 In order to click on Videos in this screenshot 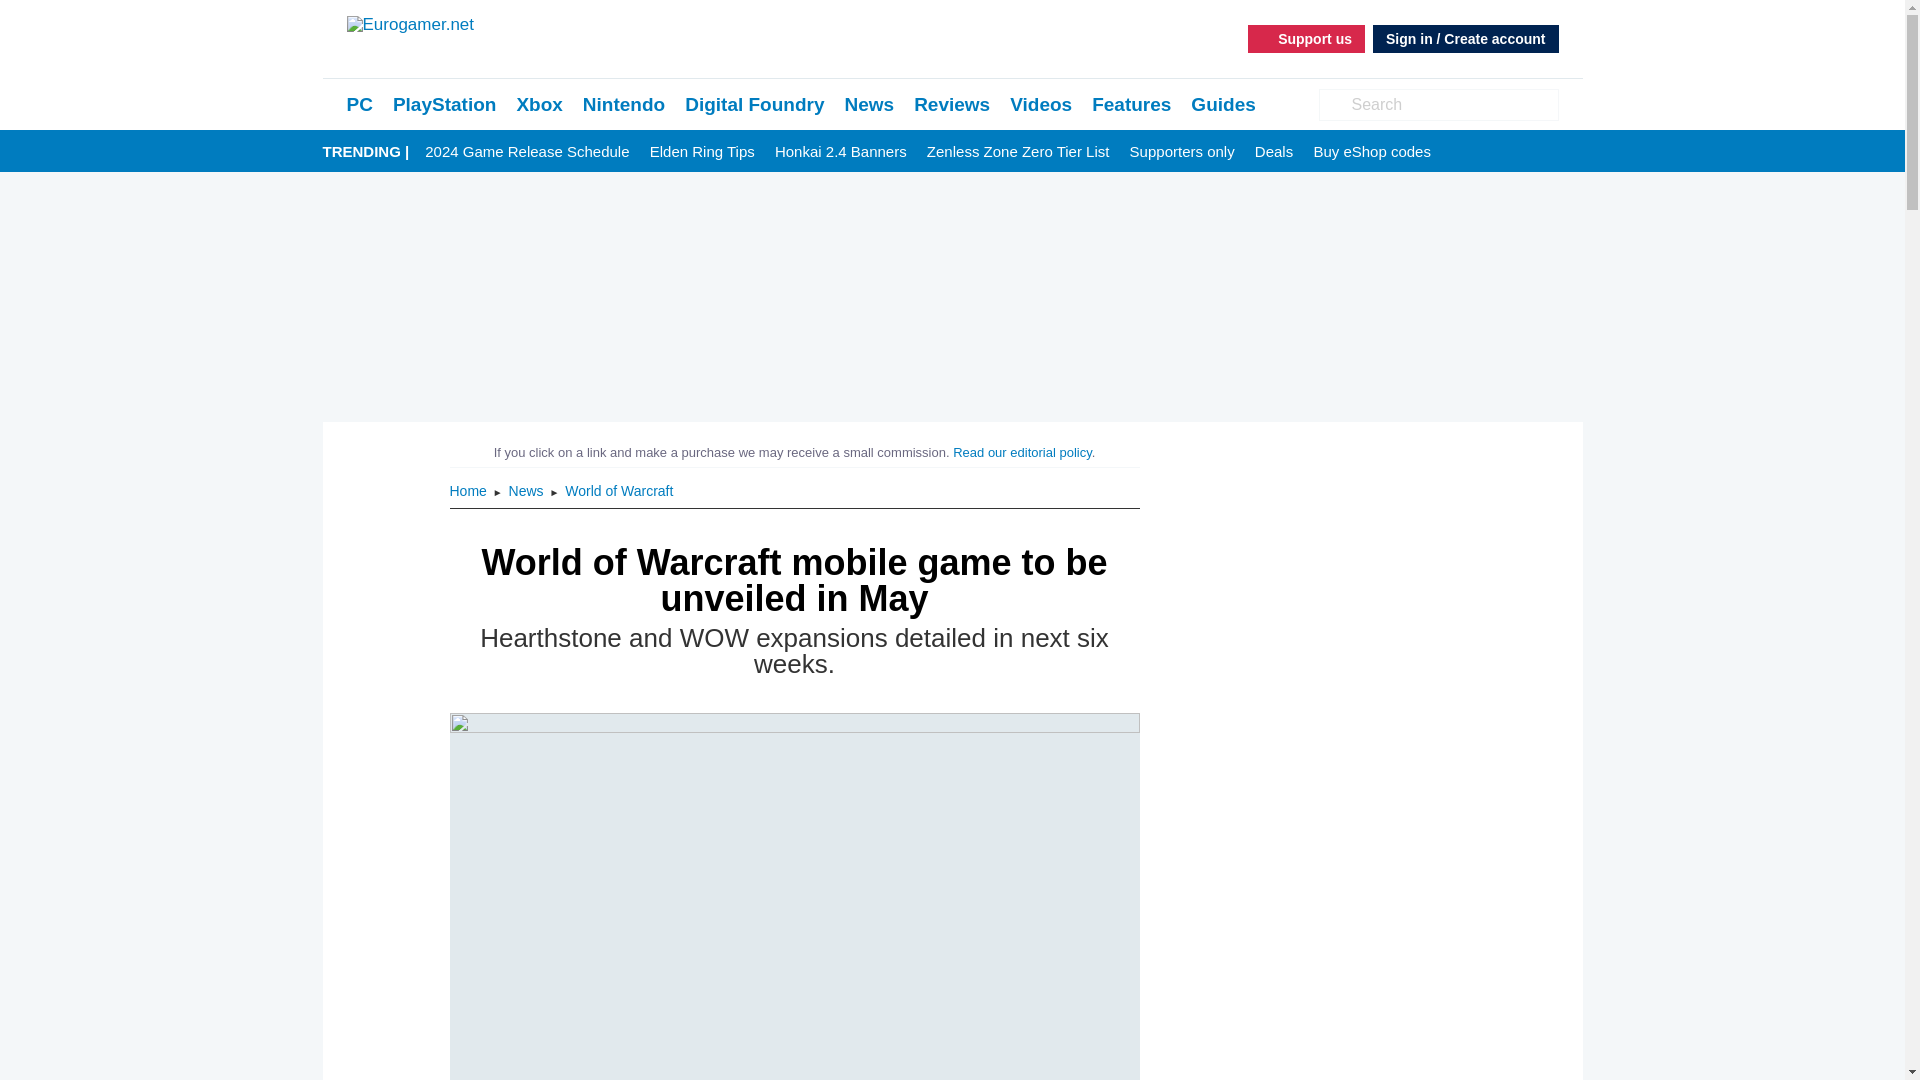, I will do `click(1040, 104)`.